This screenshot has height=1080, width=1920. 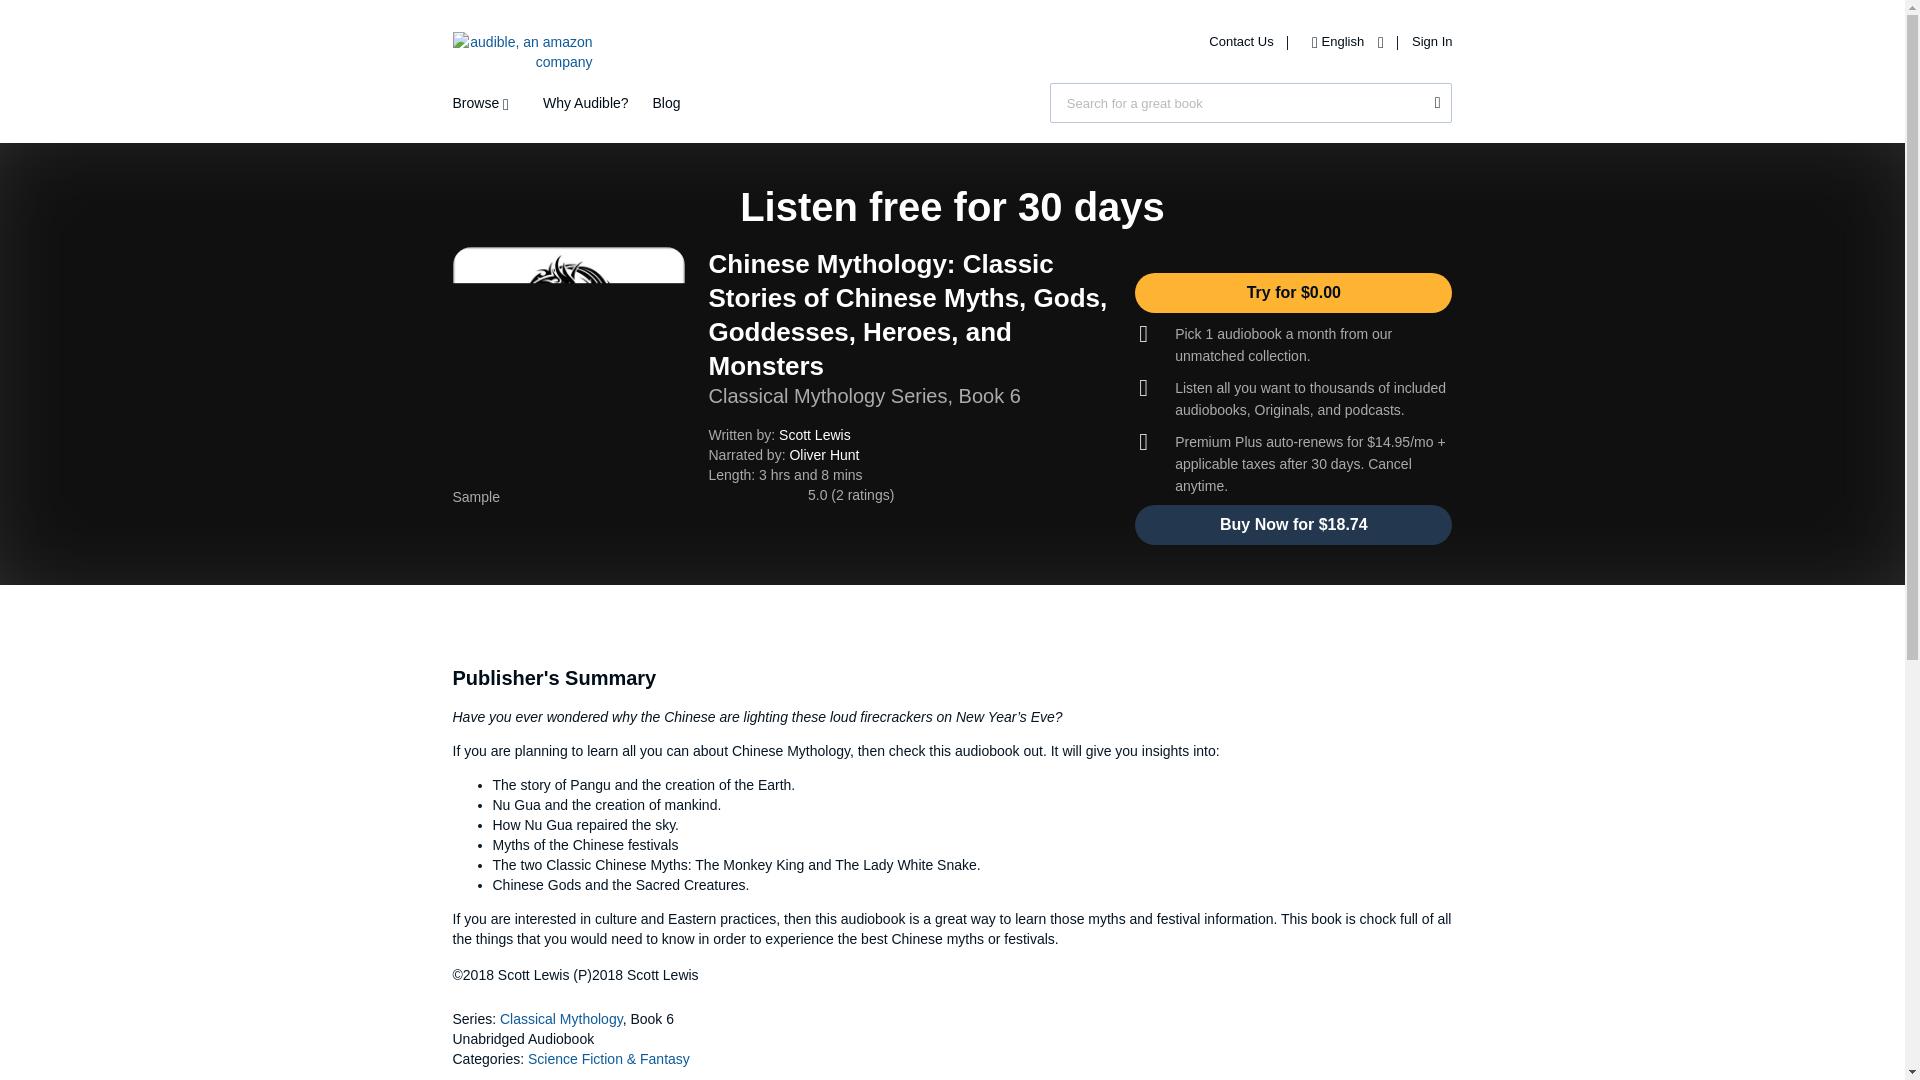 I want to click on Blog, so click(x=666, y=103).